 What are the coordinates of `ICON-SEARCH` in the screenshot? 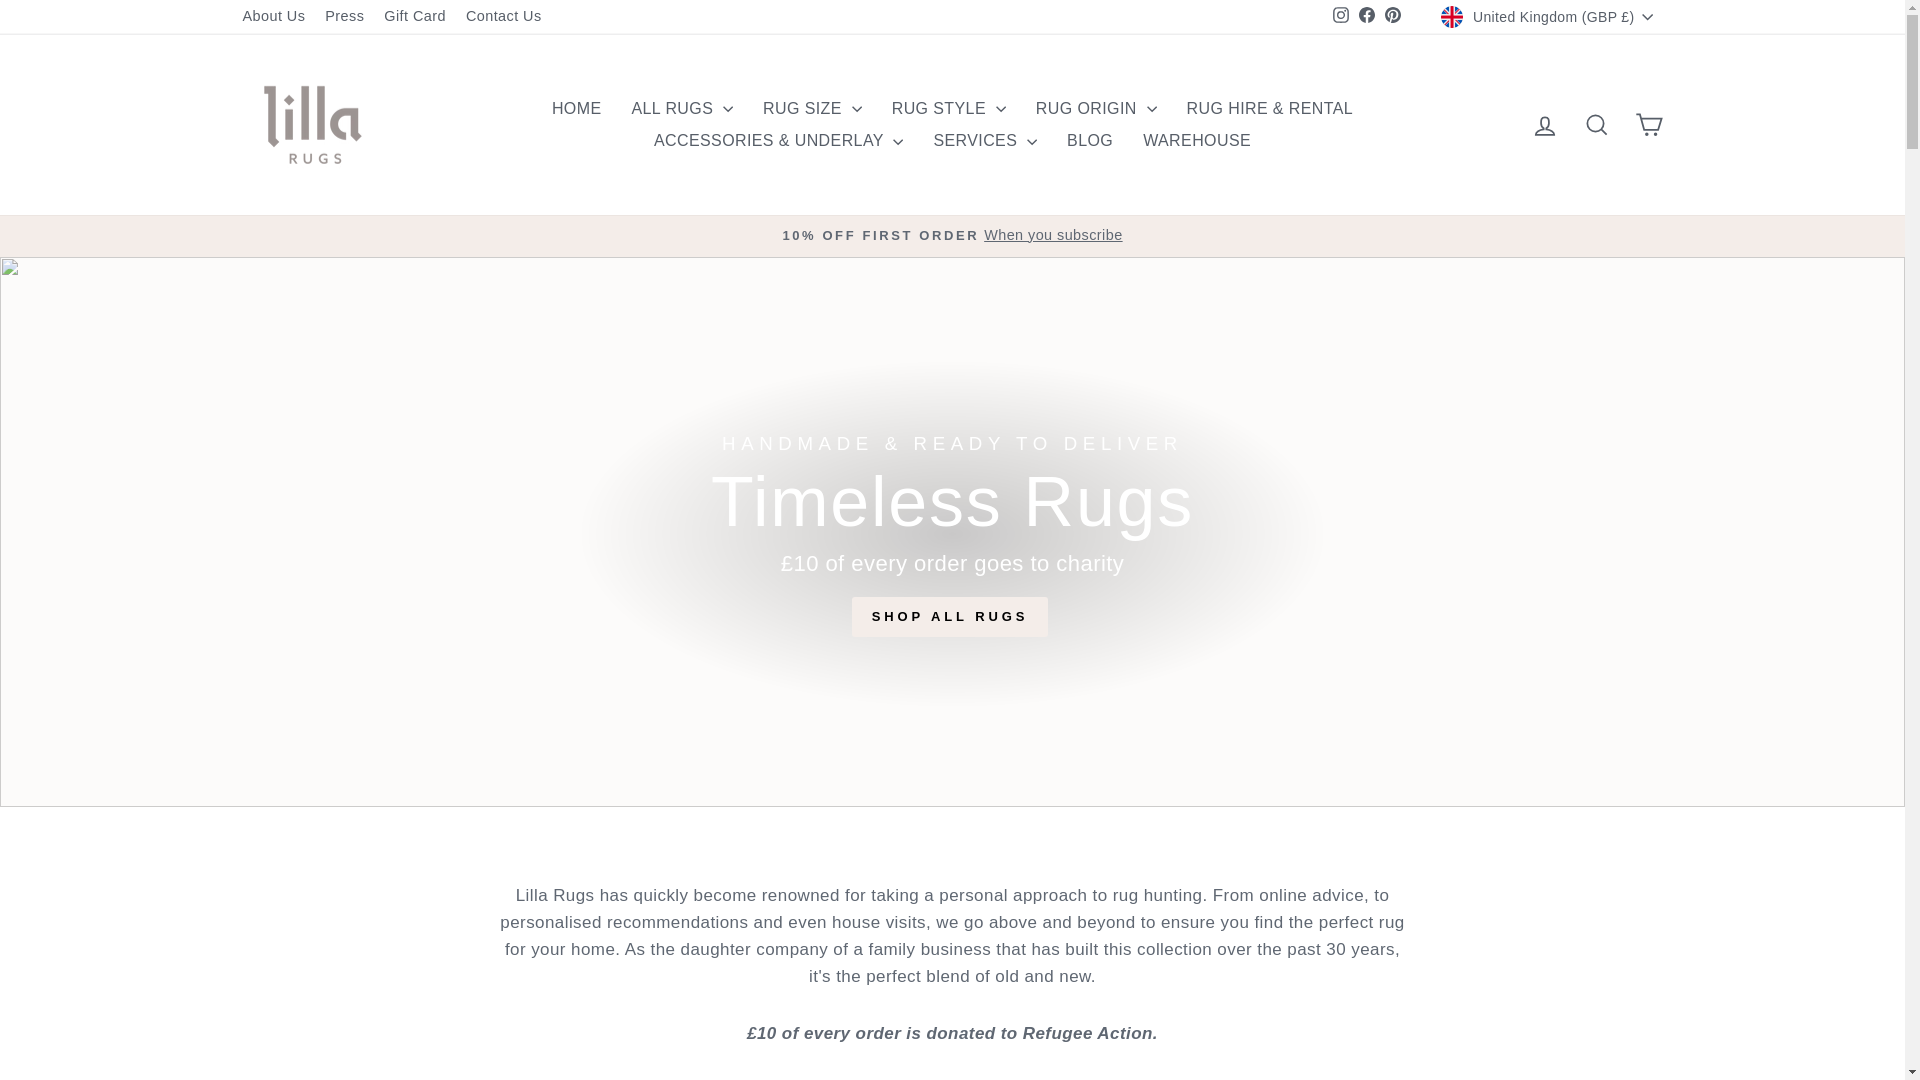 It's located at (1596, 125).